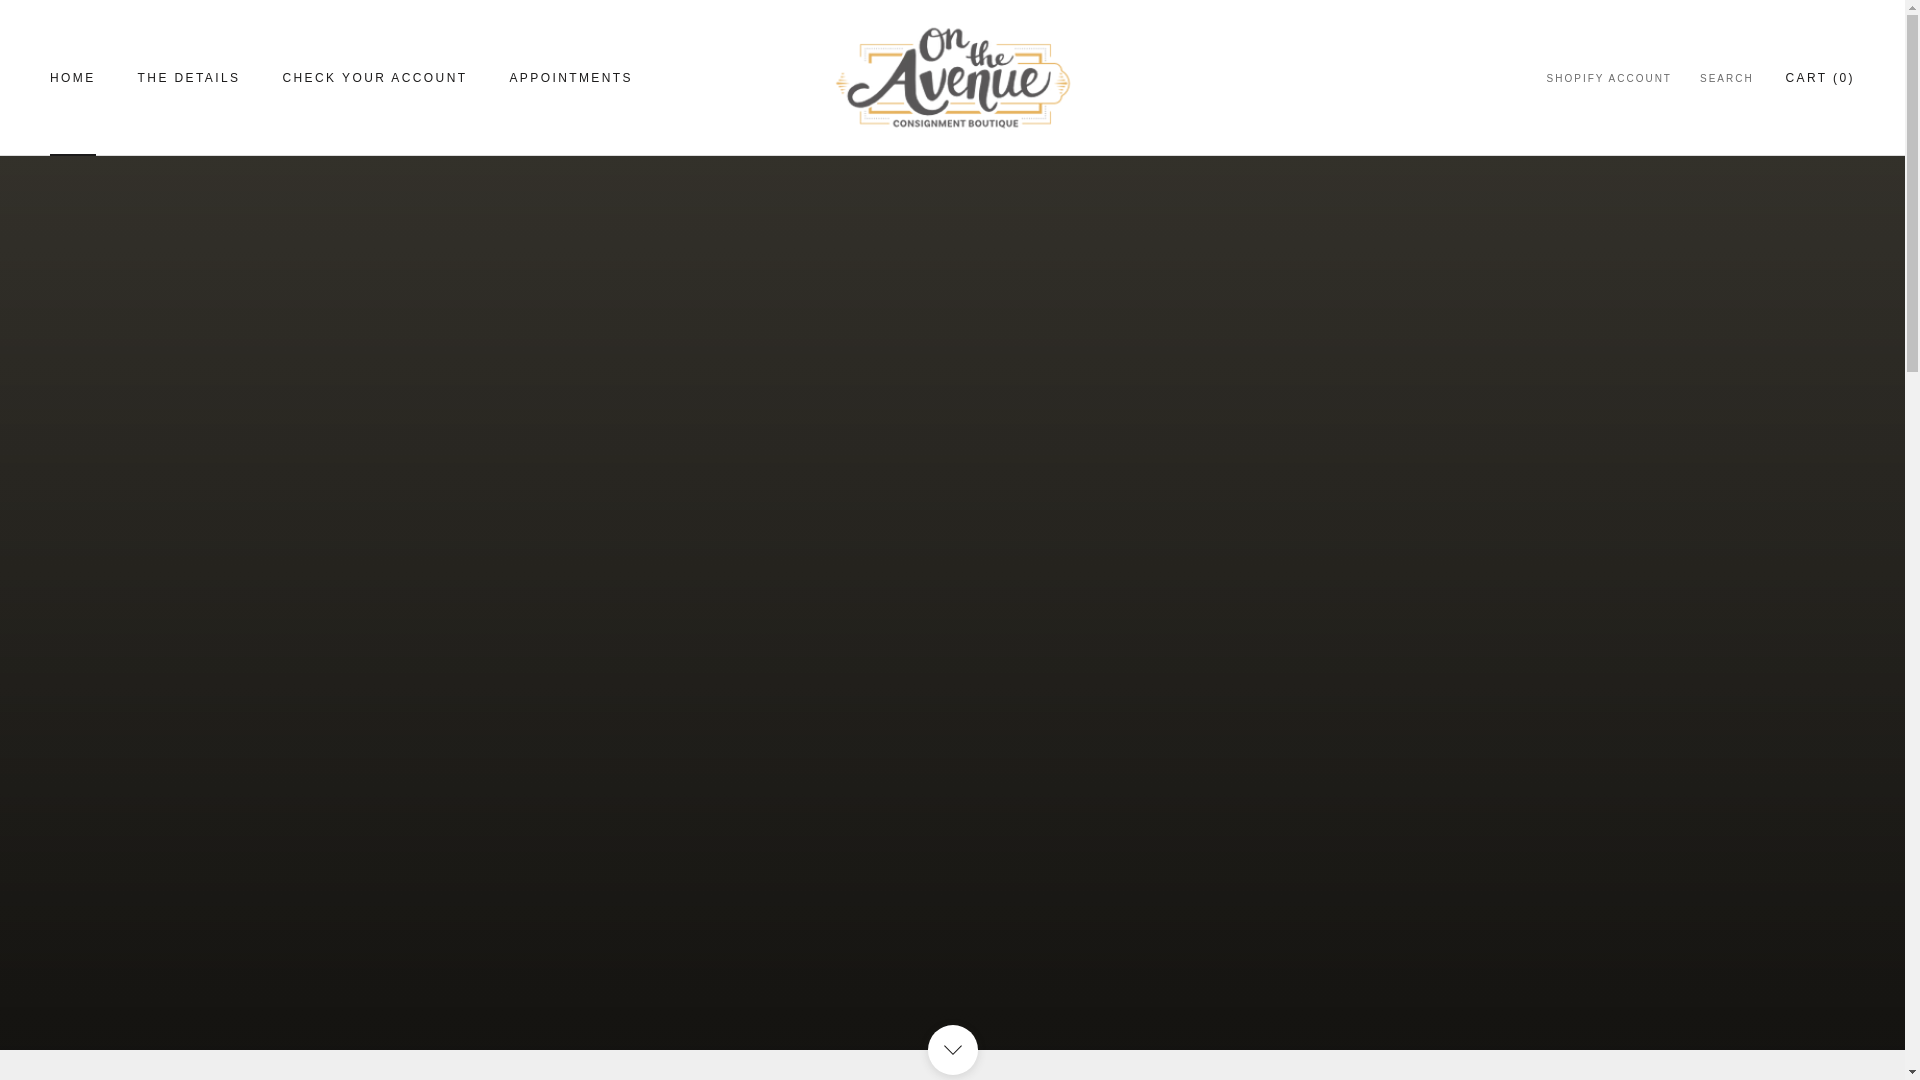  I want to click on SHOPIFY ACCOUNT, so click(1610, 79).